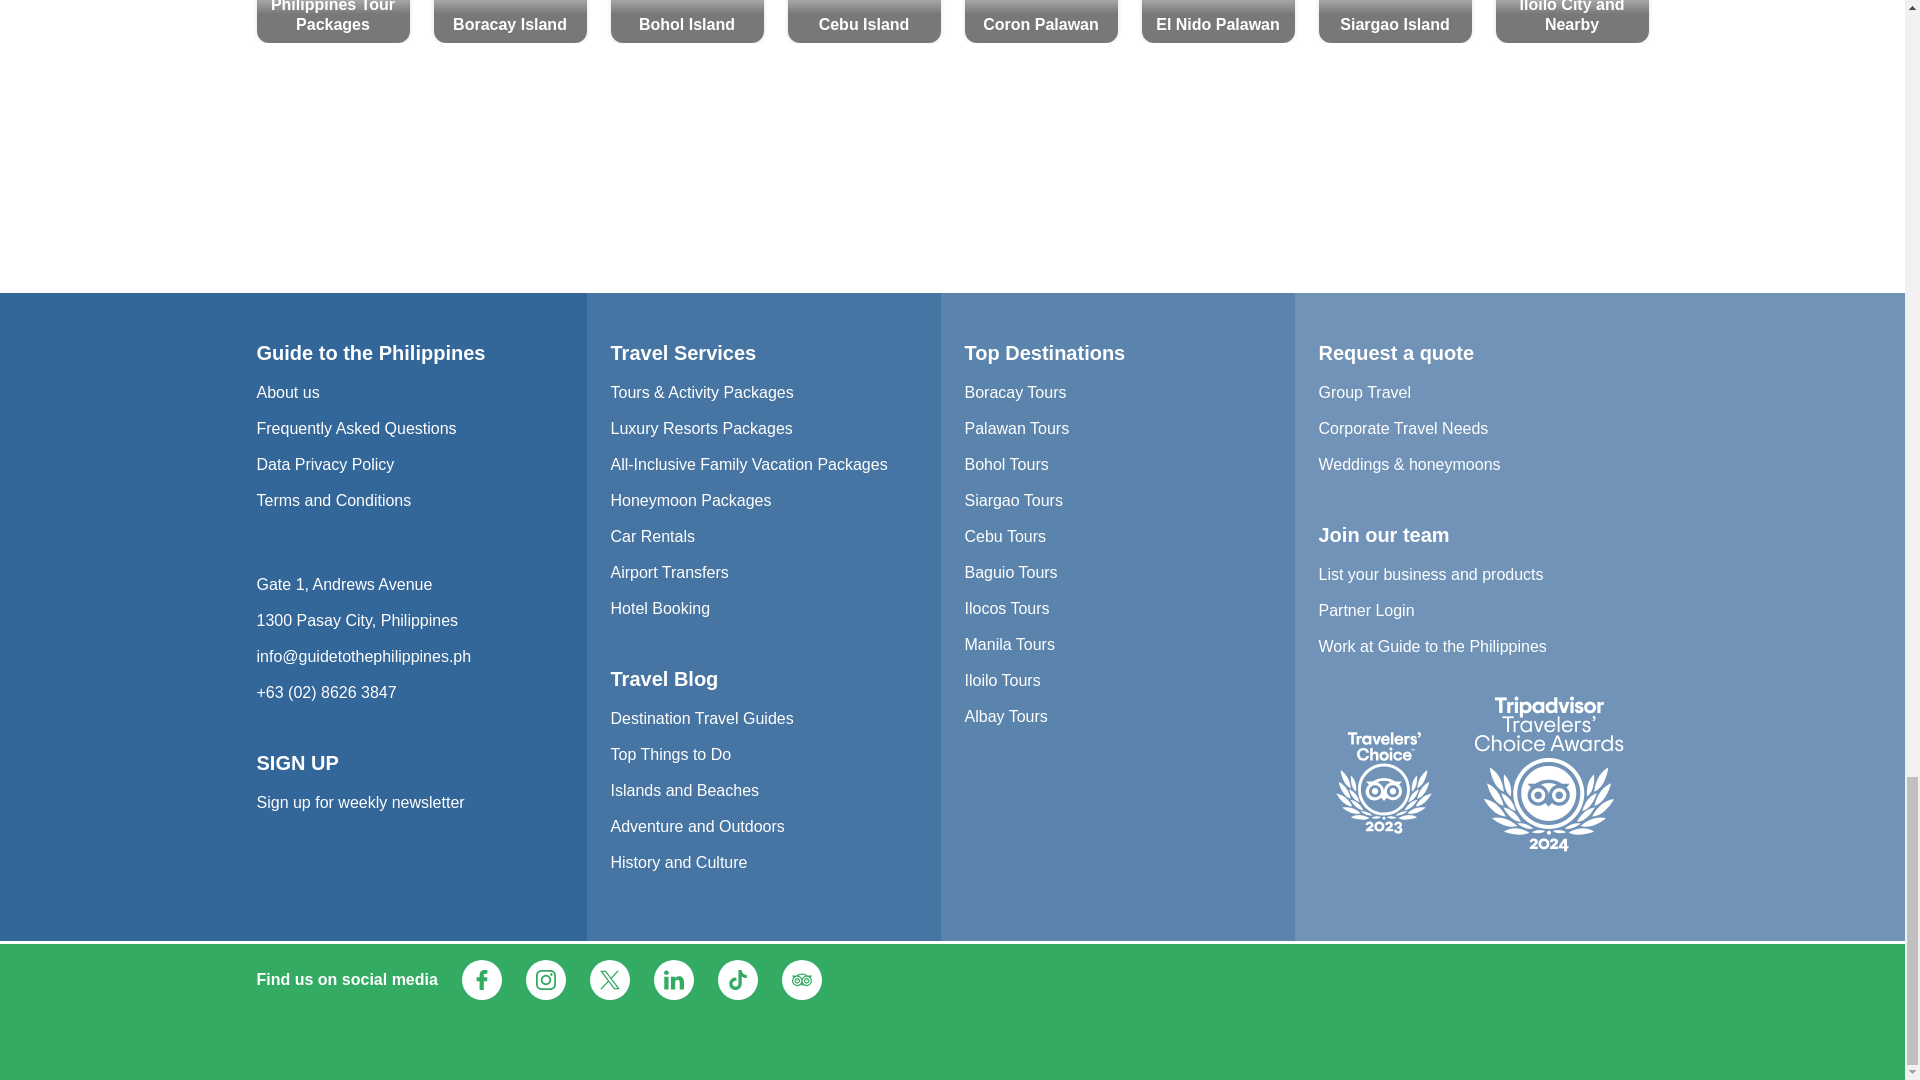  Describe the element at coordinates (510, 22) in the screenshot. I see `Boracay Island` at that location.